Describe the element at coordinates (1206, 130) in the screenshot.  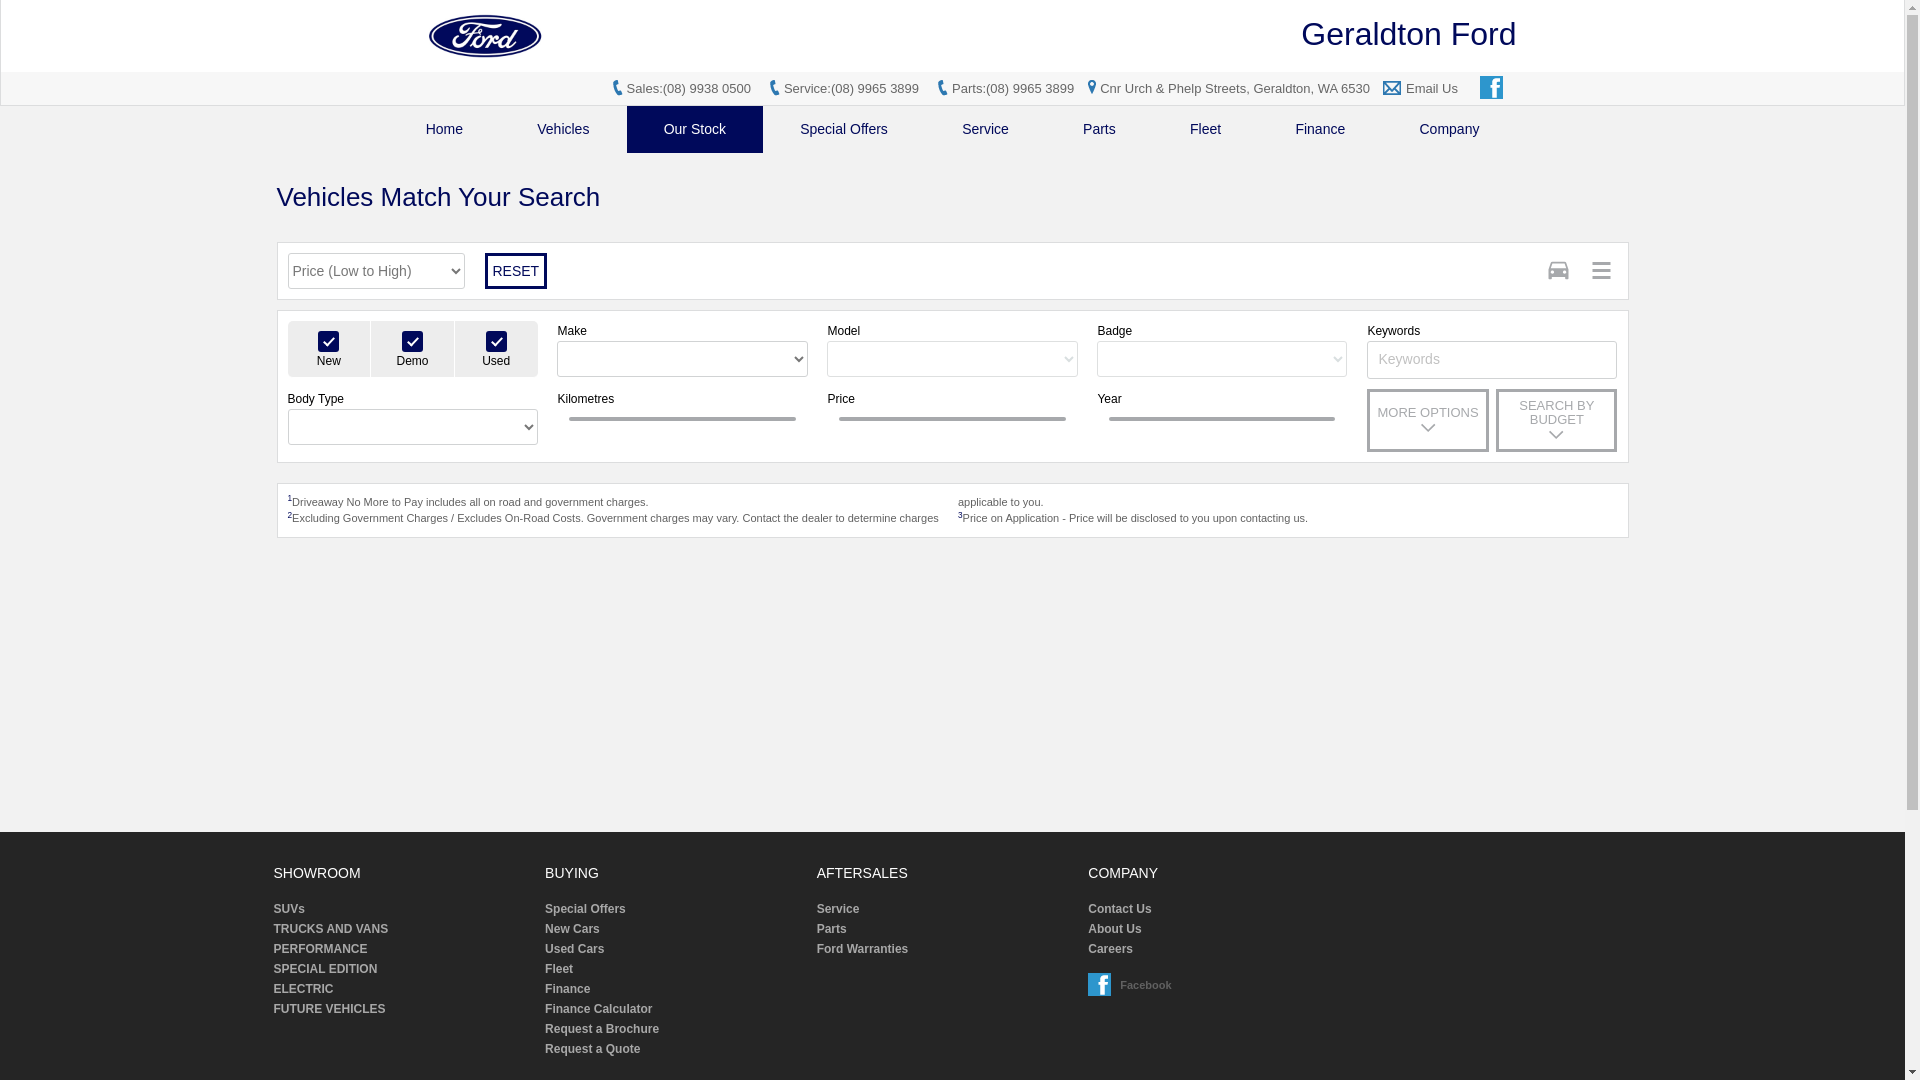
I see `Fleet` at that location.